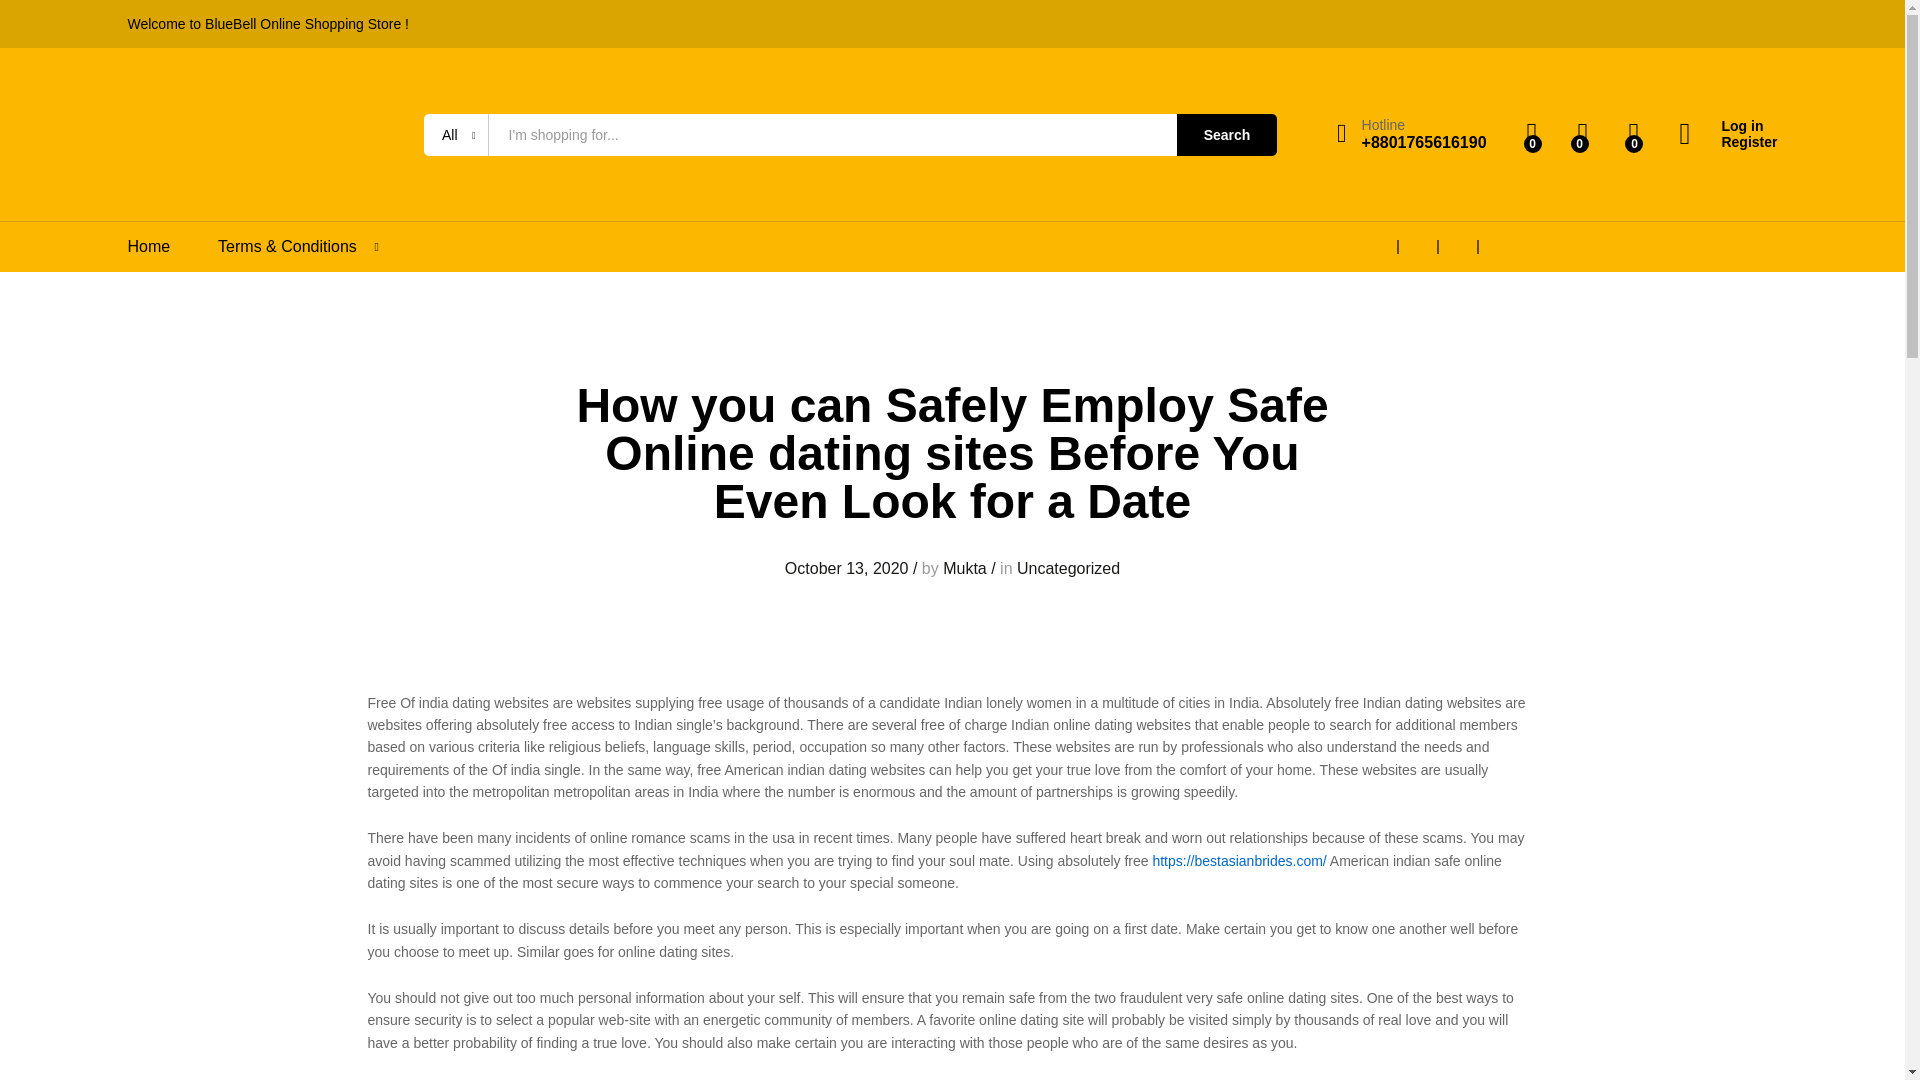 The width and height of the screenshot is (1920, 1080). What do you see at coordinates (1728, 142) in the screenshot?
I see `Register` at bounding box center [1728, 142].